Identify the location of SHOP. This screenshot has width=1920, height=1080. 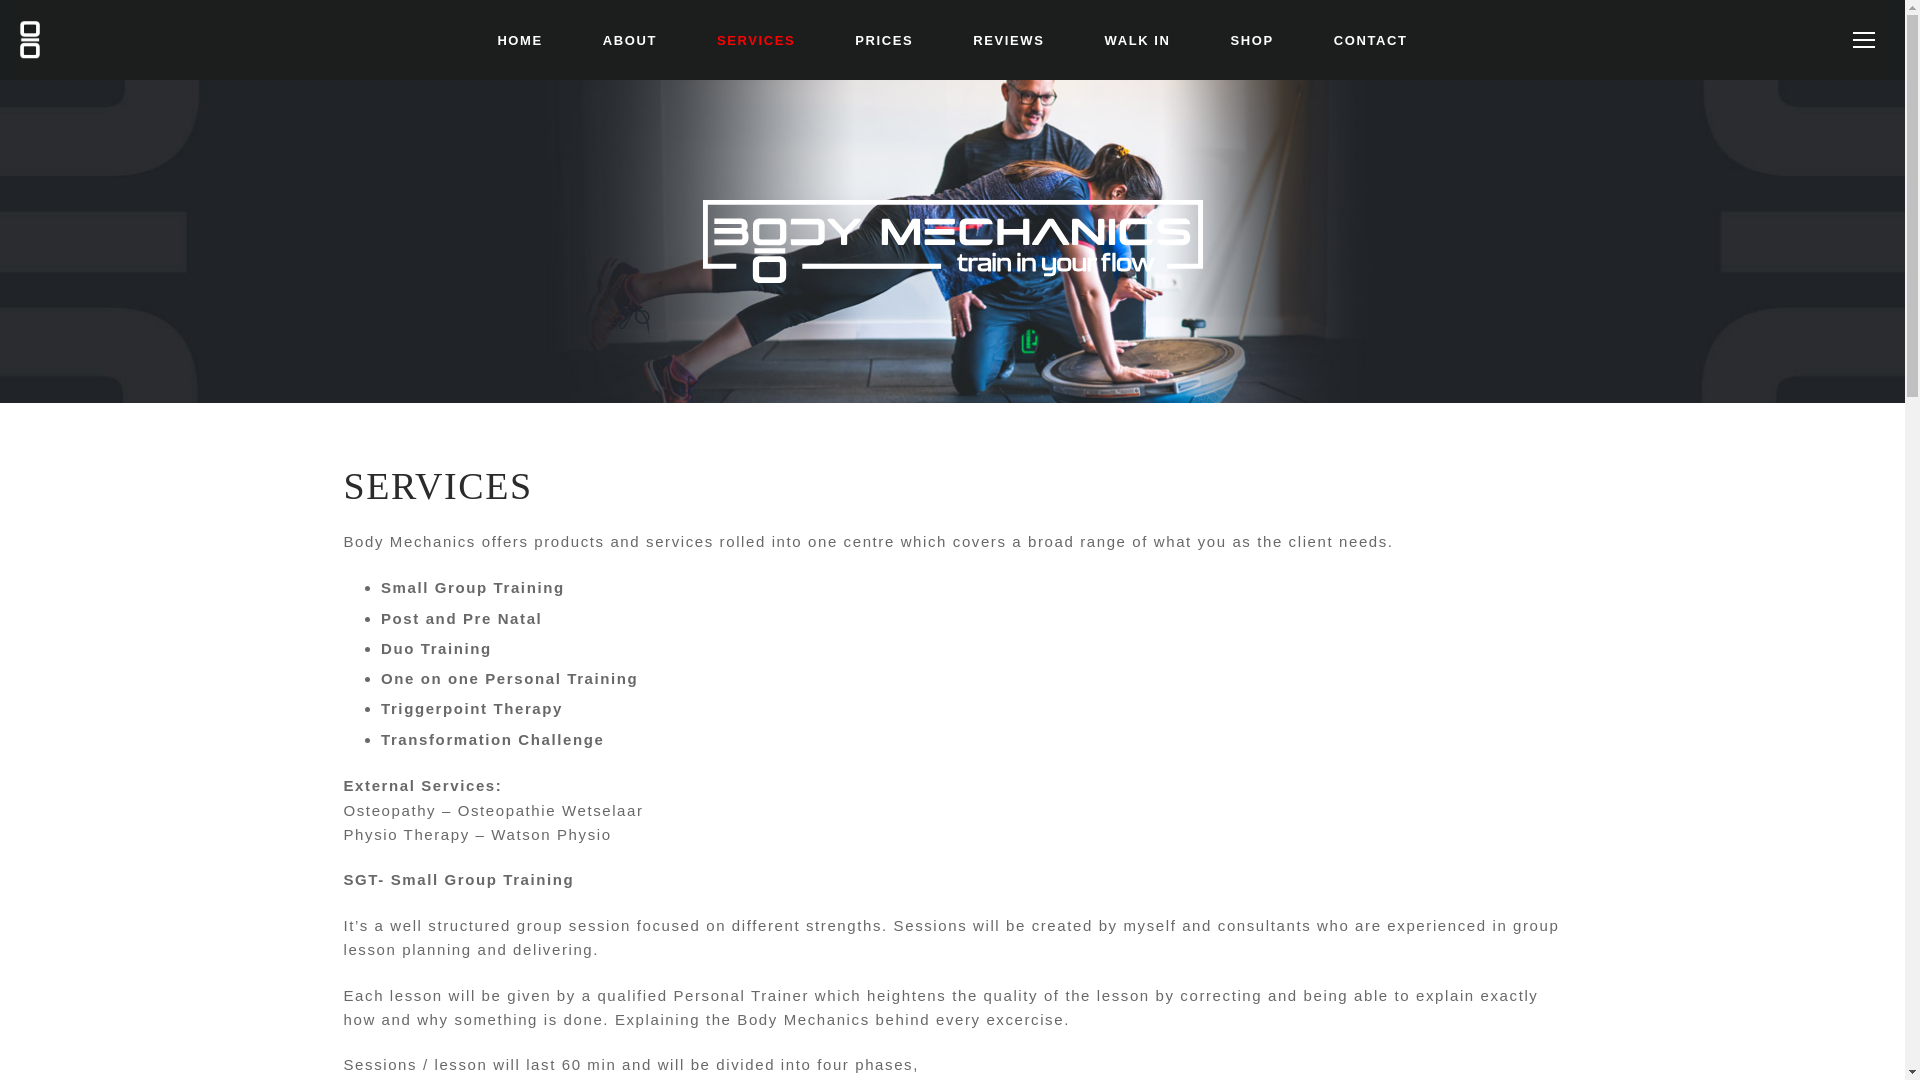
(1252, 40).